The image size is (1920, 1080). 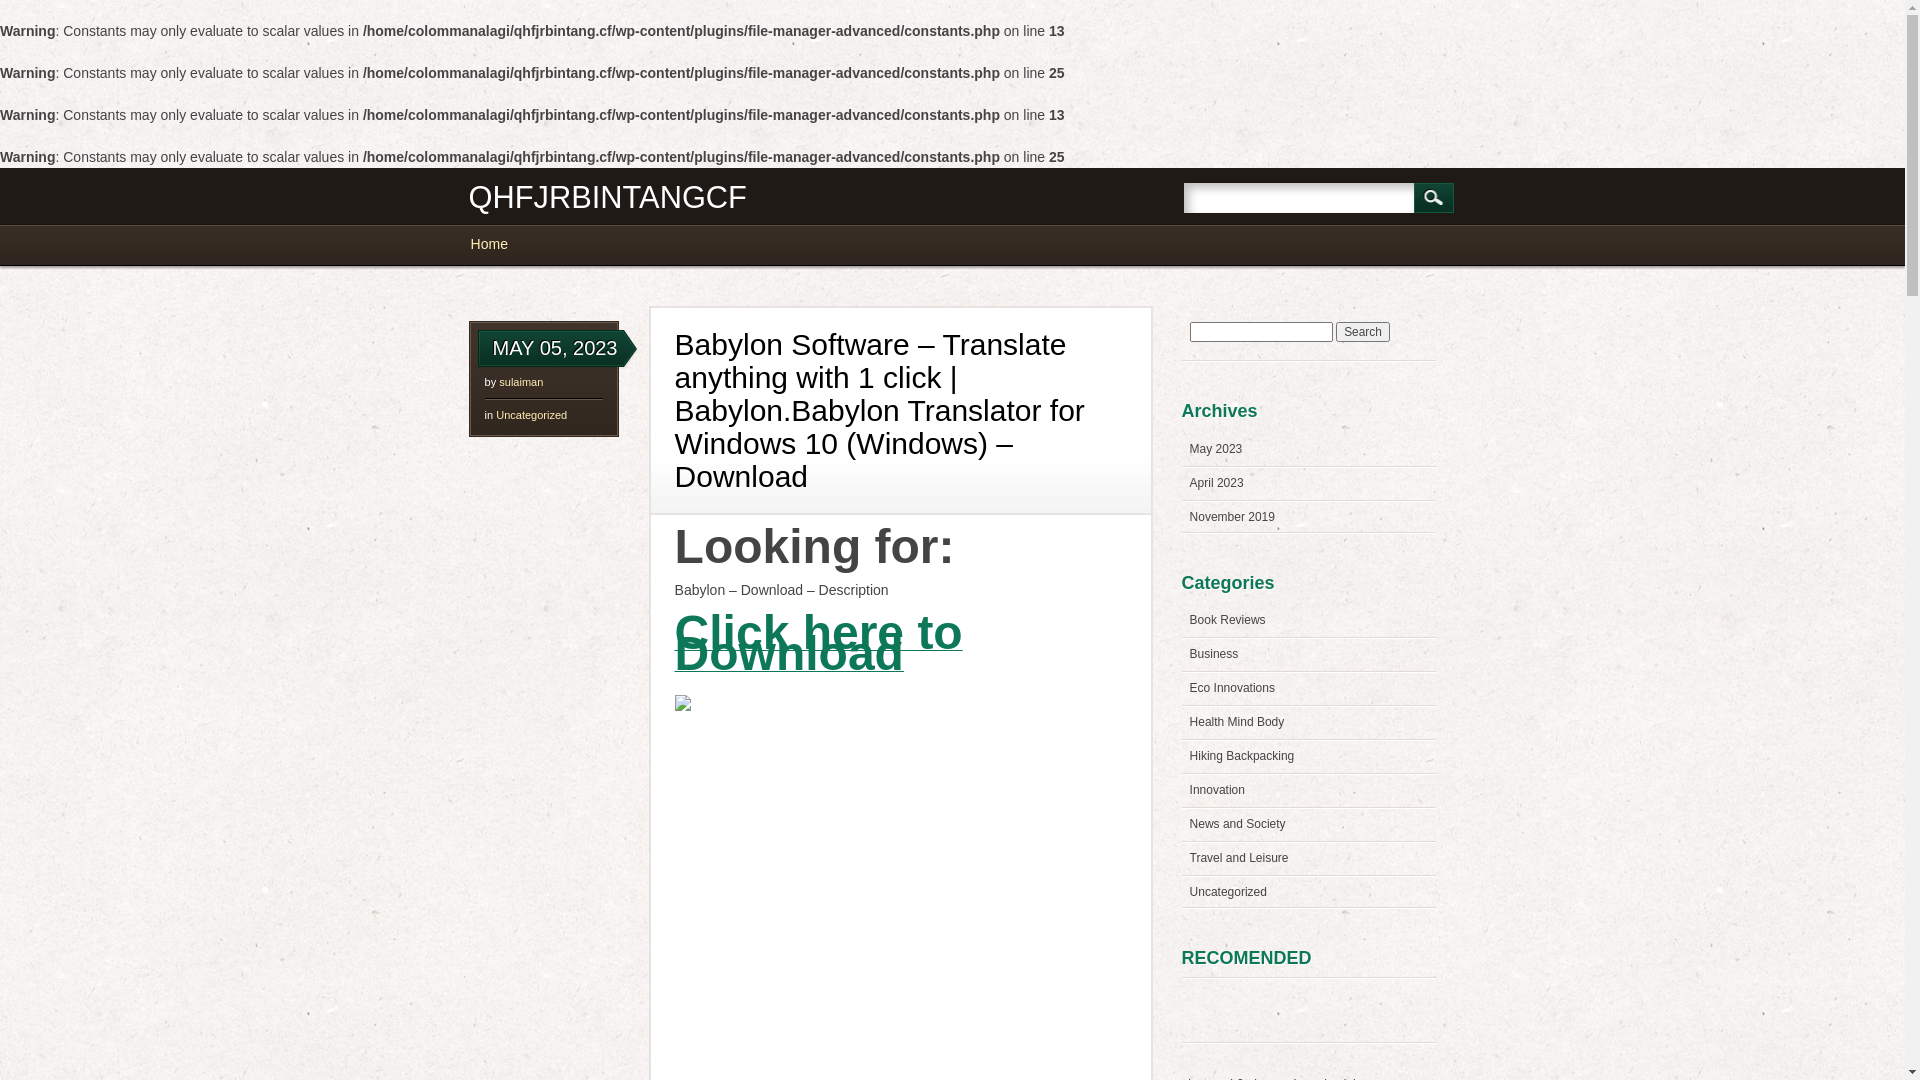 I want to click on Health Mind Body, so click(x=1238, y=722).